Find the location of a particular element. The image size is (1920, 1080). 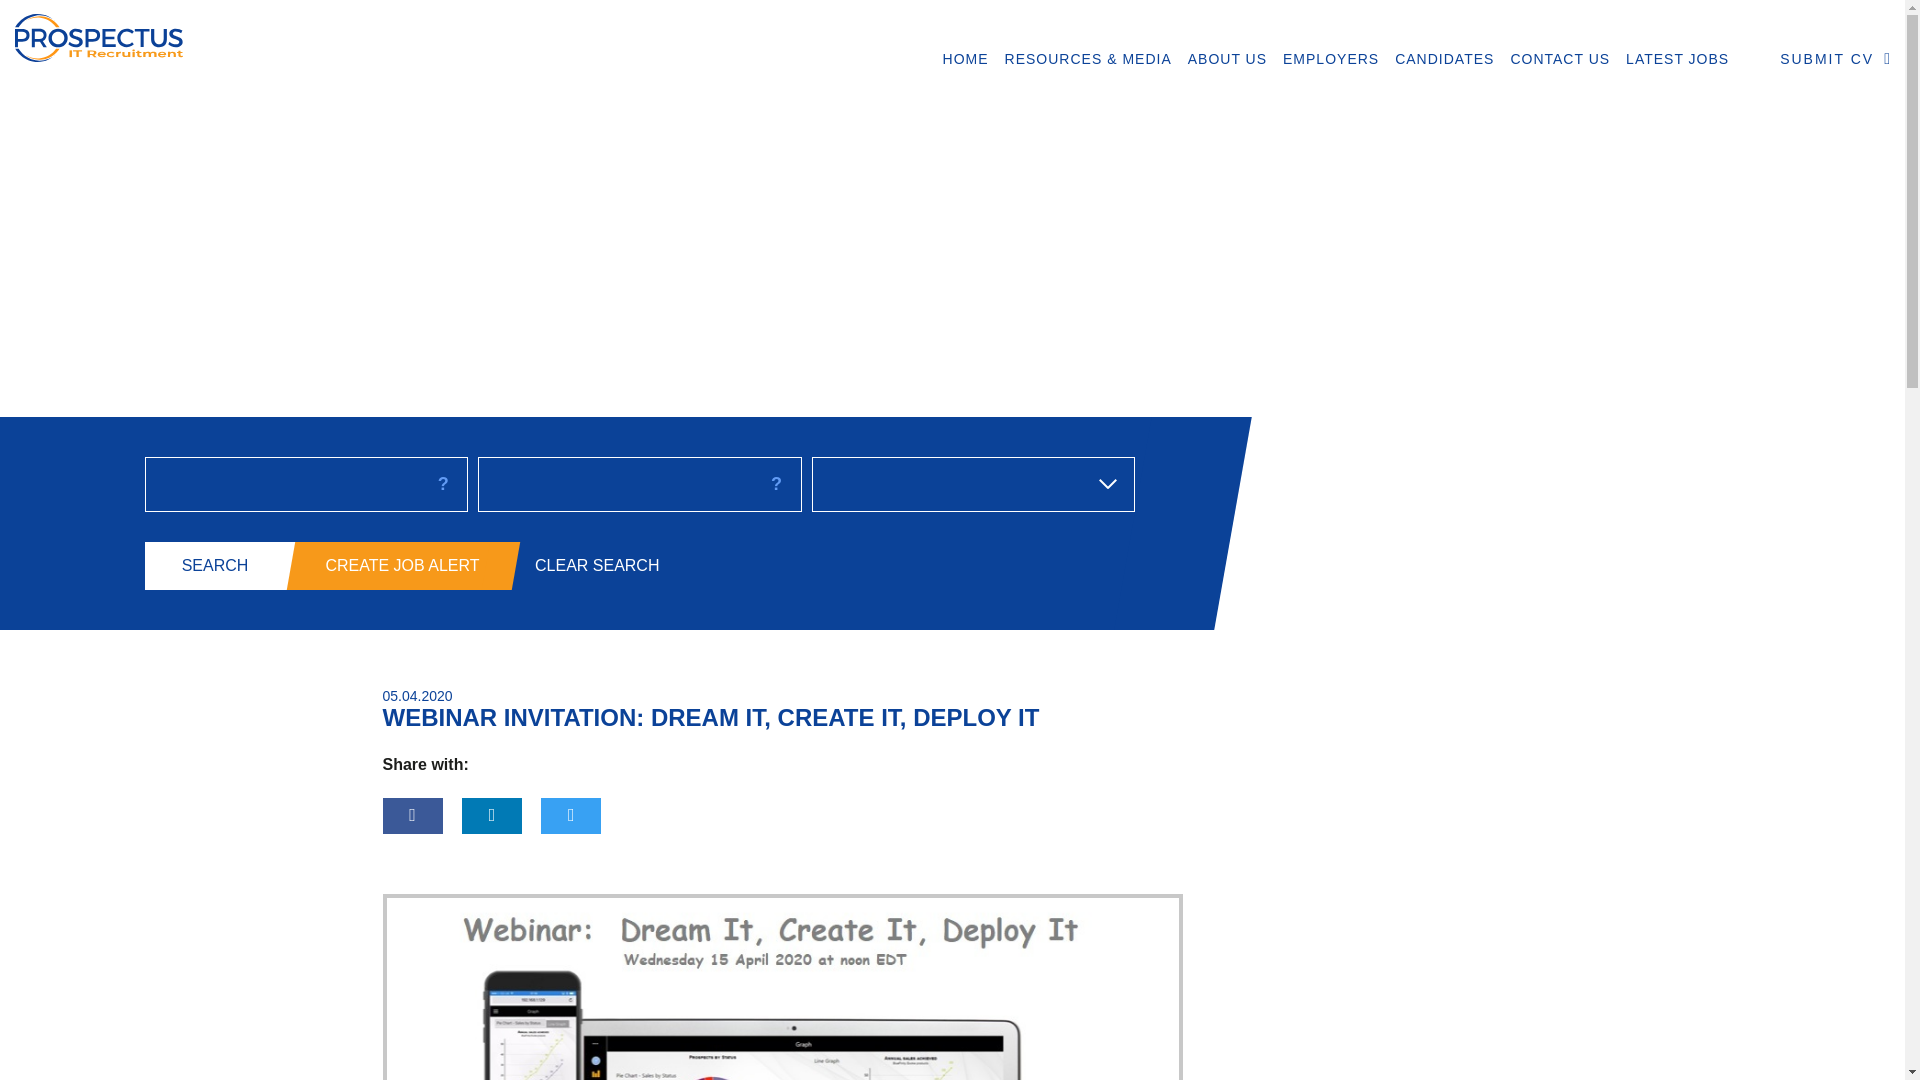

HOME is located at coordinates (966, 59).